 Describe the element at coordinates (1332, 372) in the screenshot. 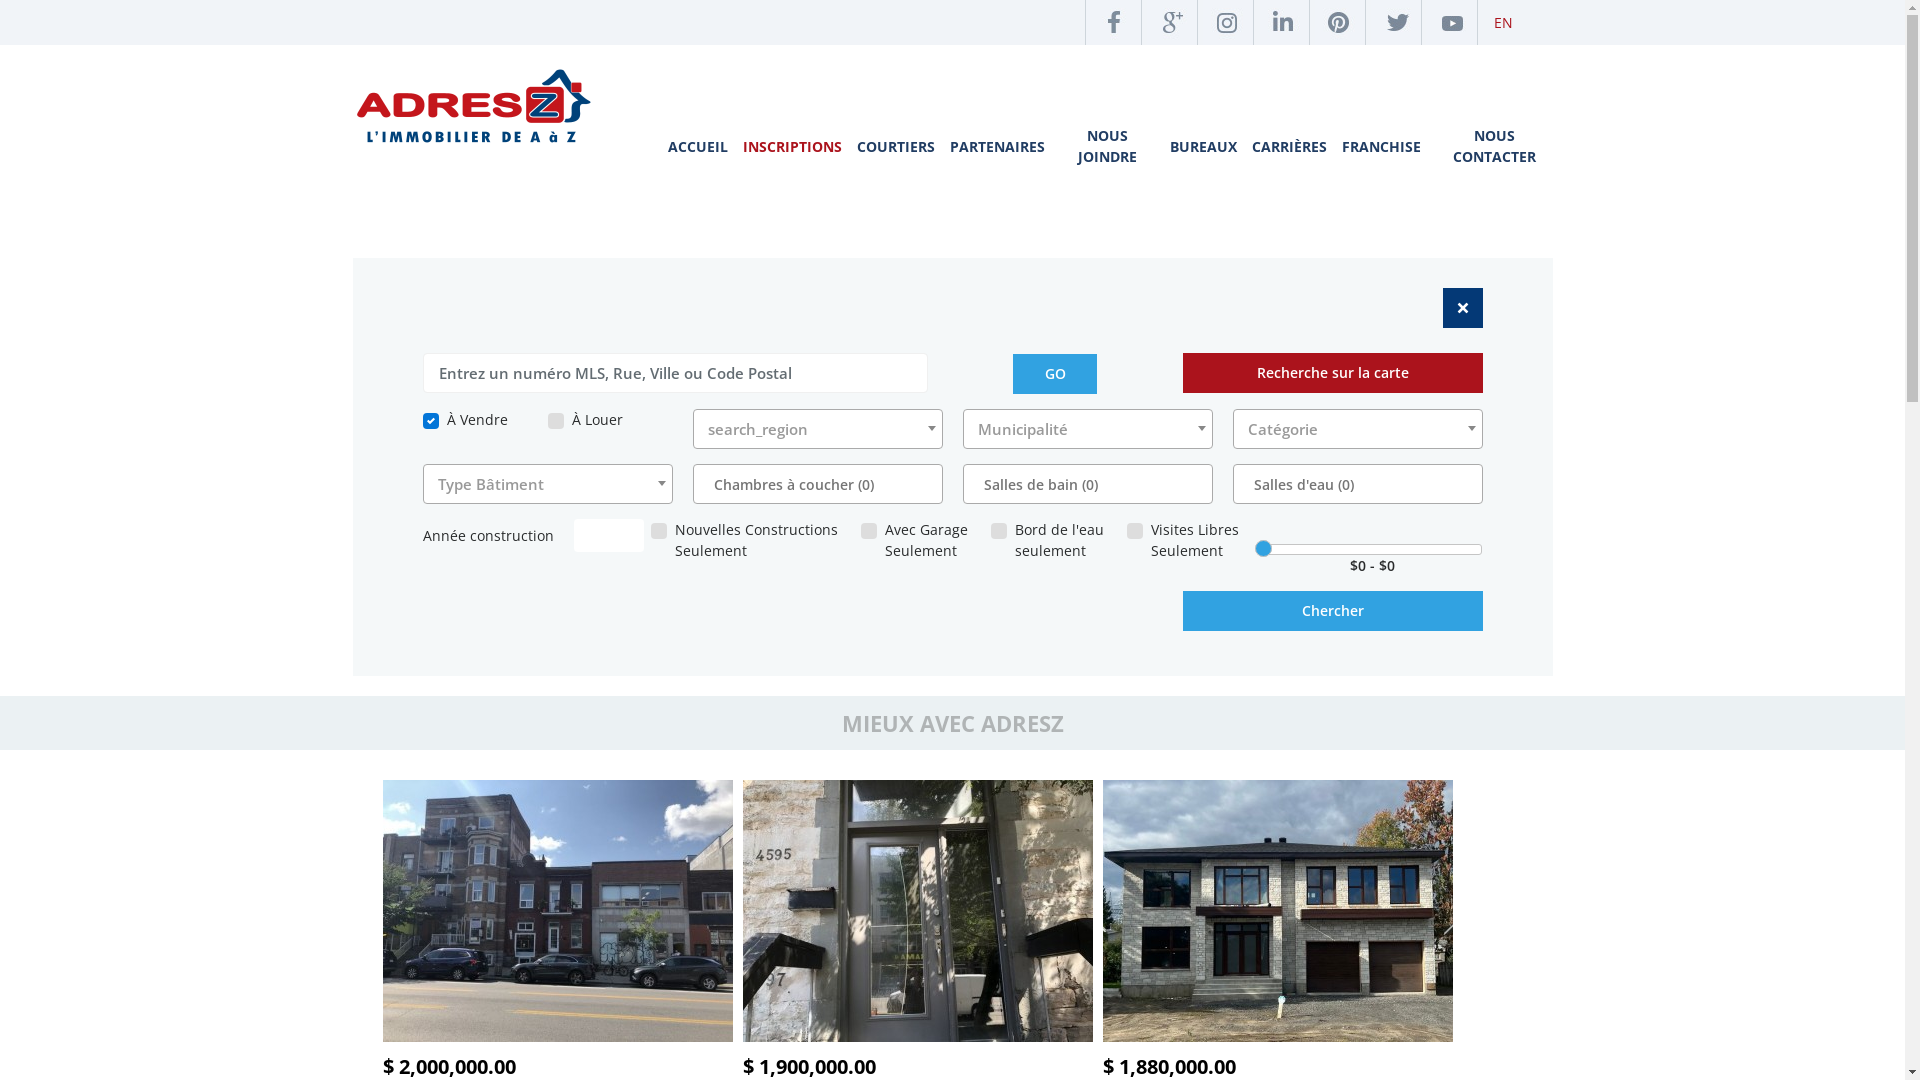

I see `Recherche sur la carte` at that location.